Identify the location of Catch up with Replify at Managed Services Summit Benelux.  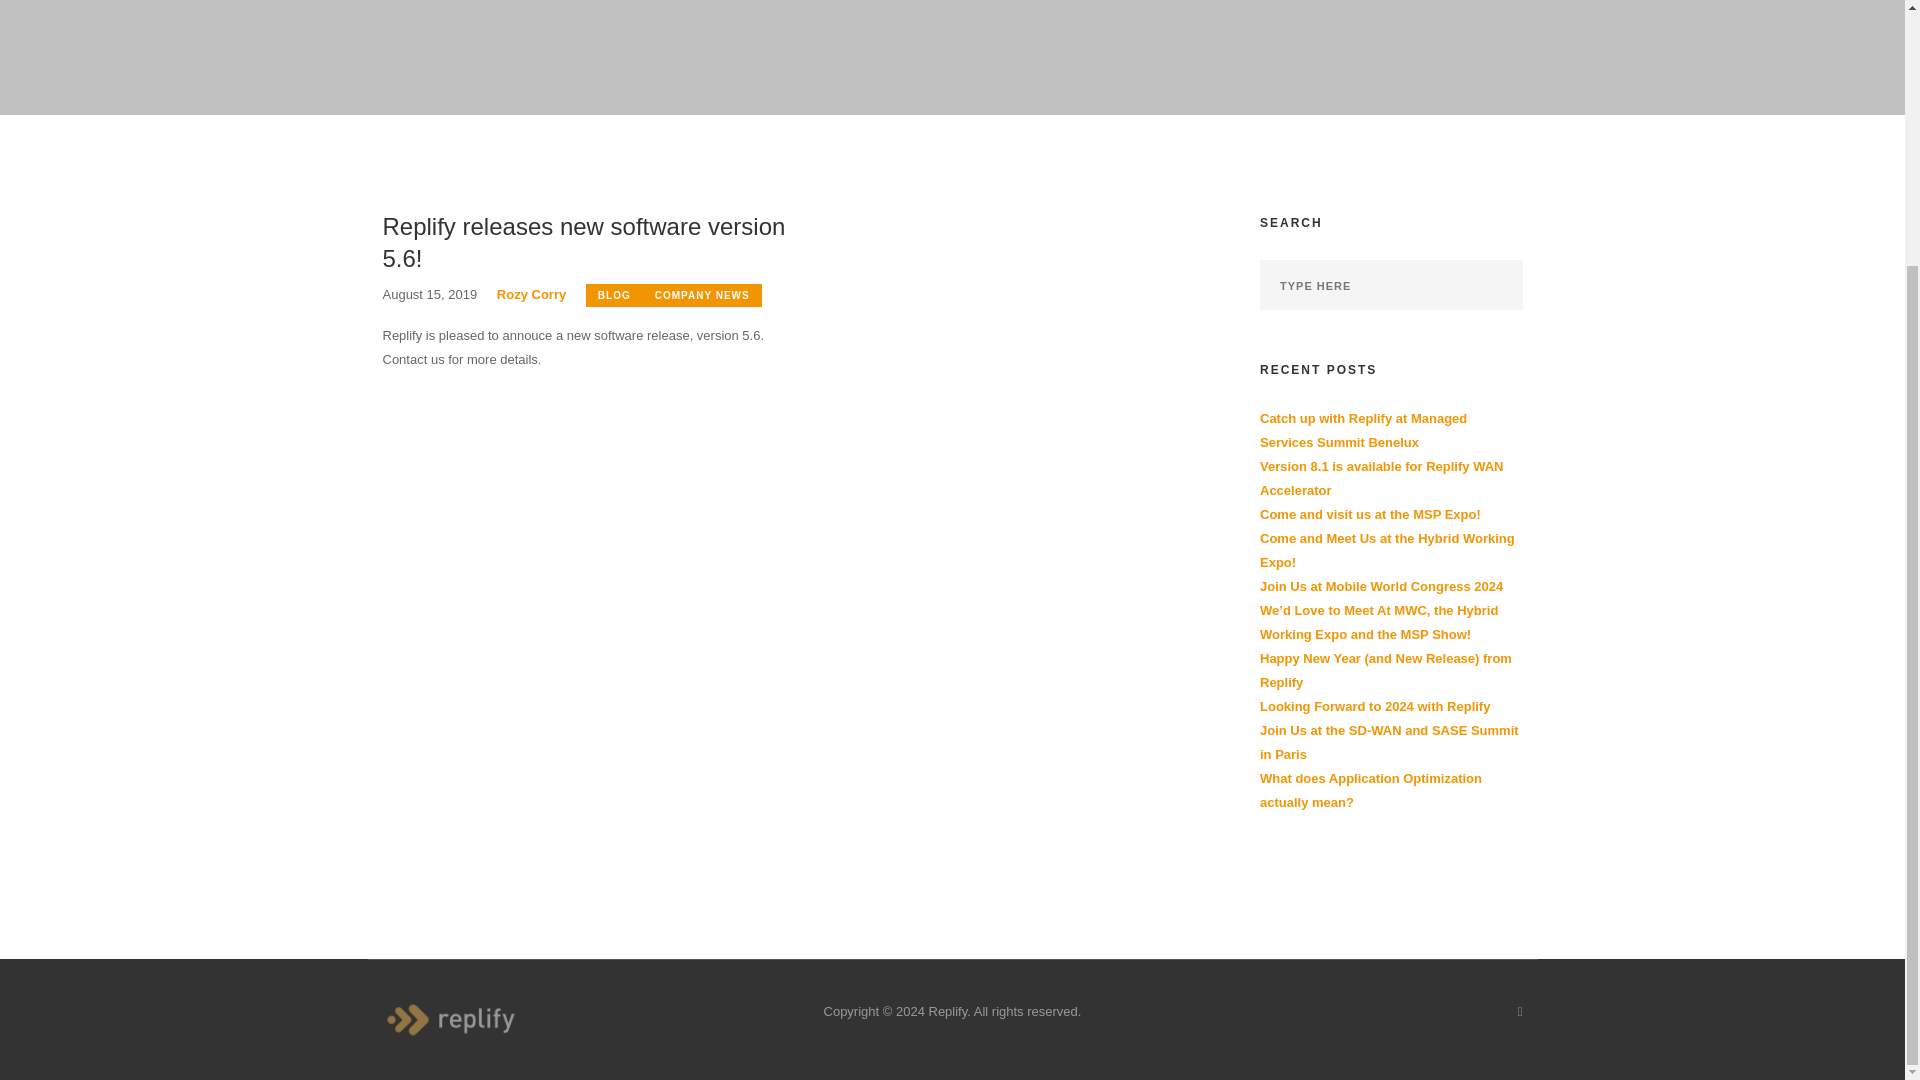
(1362, 430).